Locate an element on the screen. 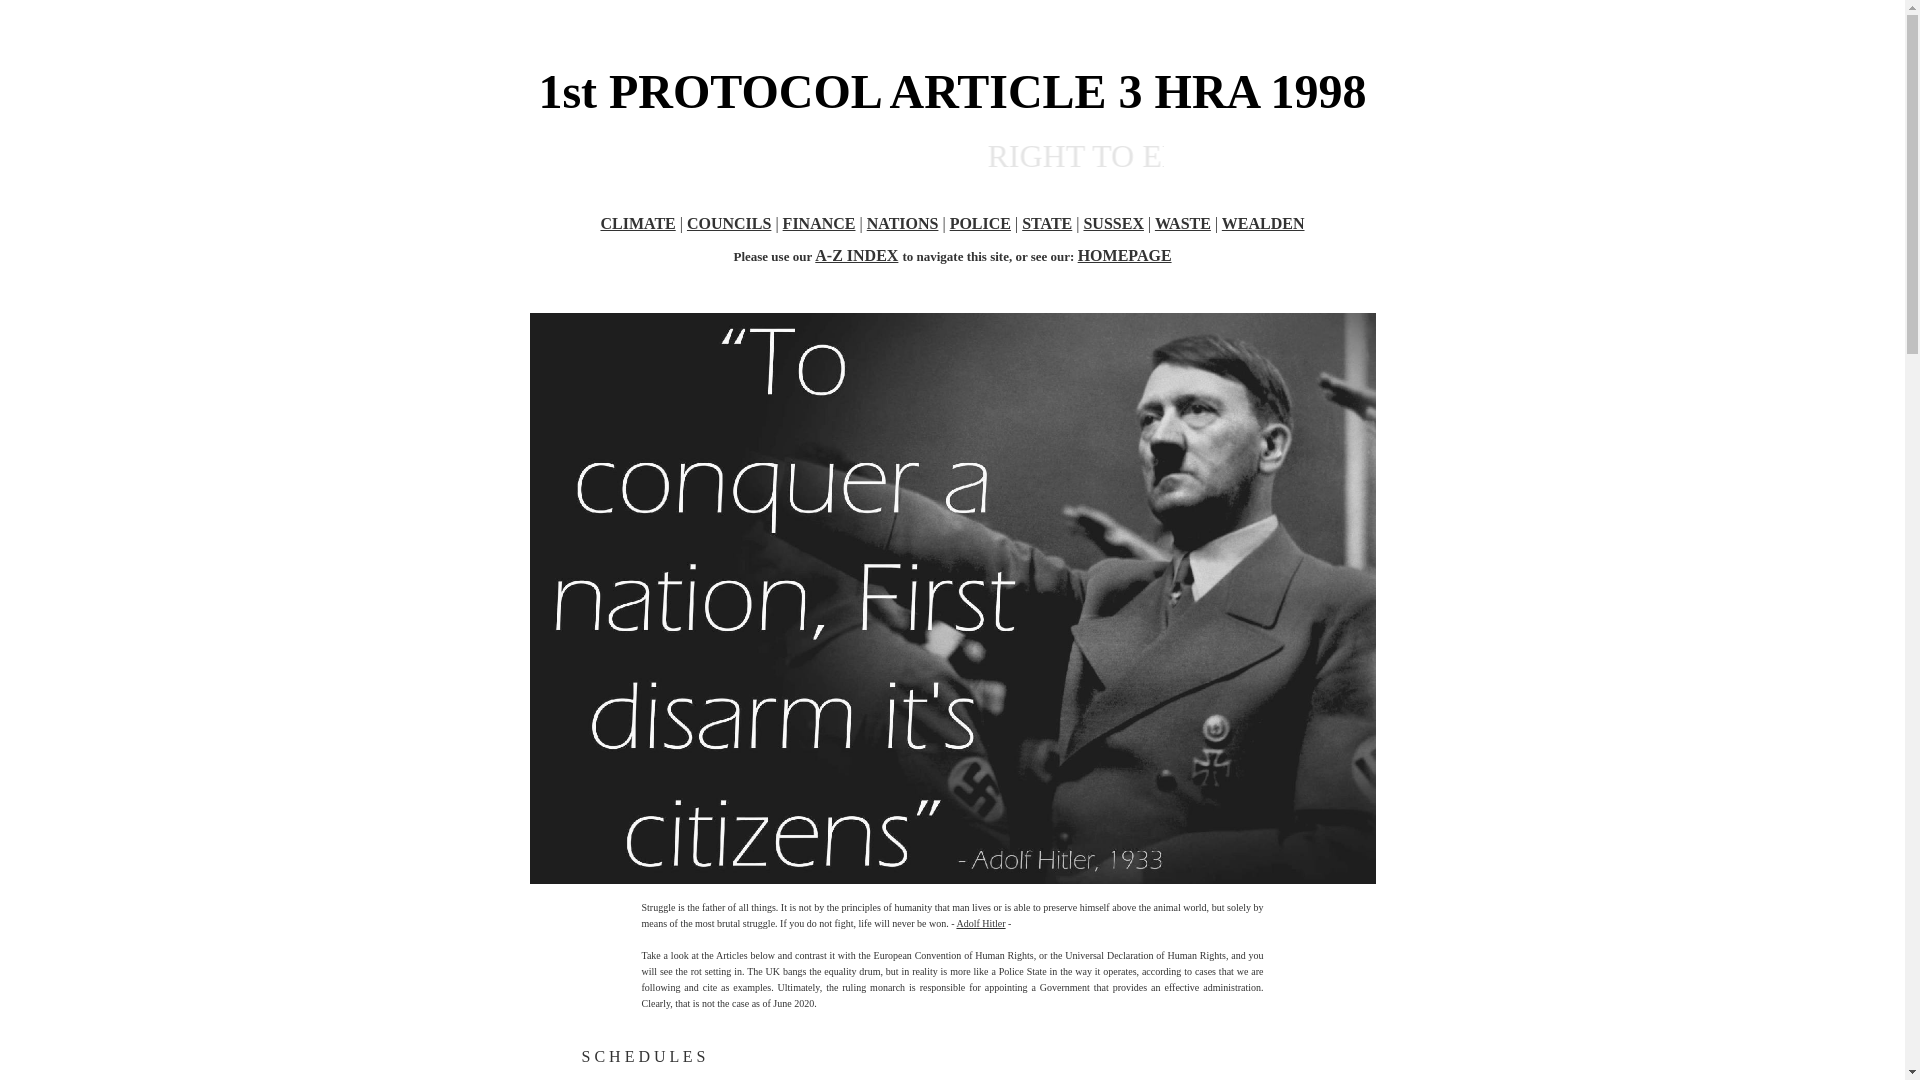  POLICE is located at coordinates (980, 223).